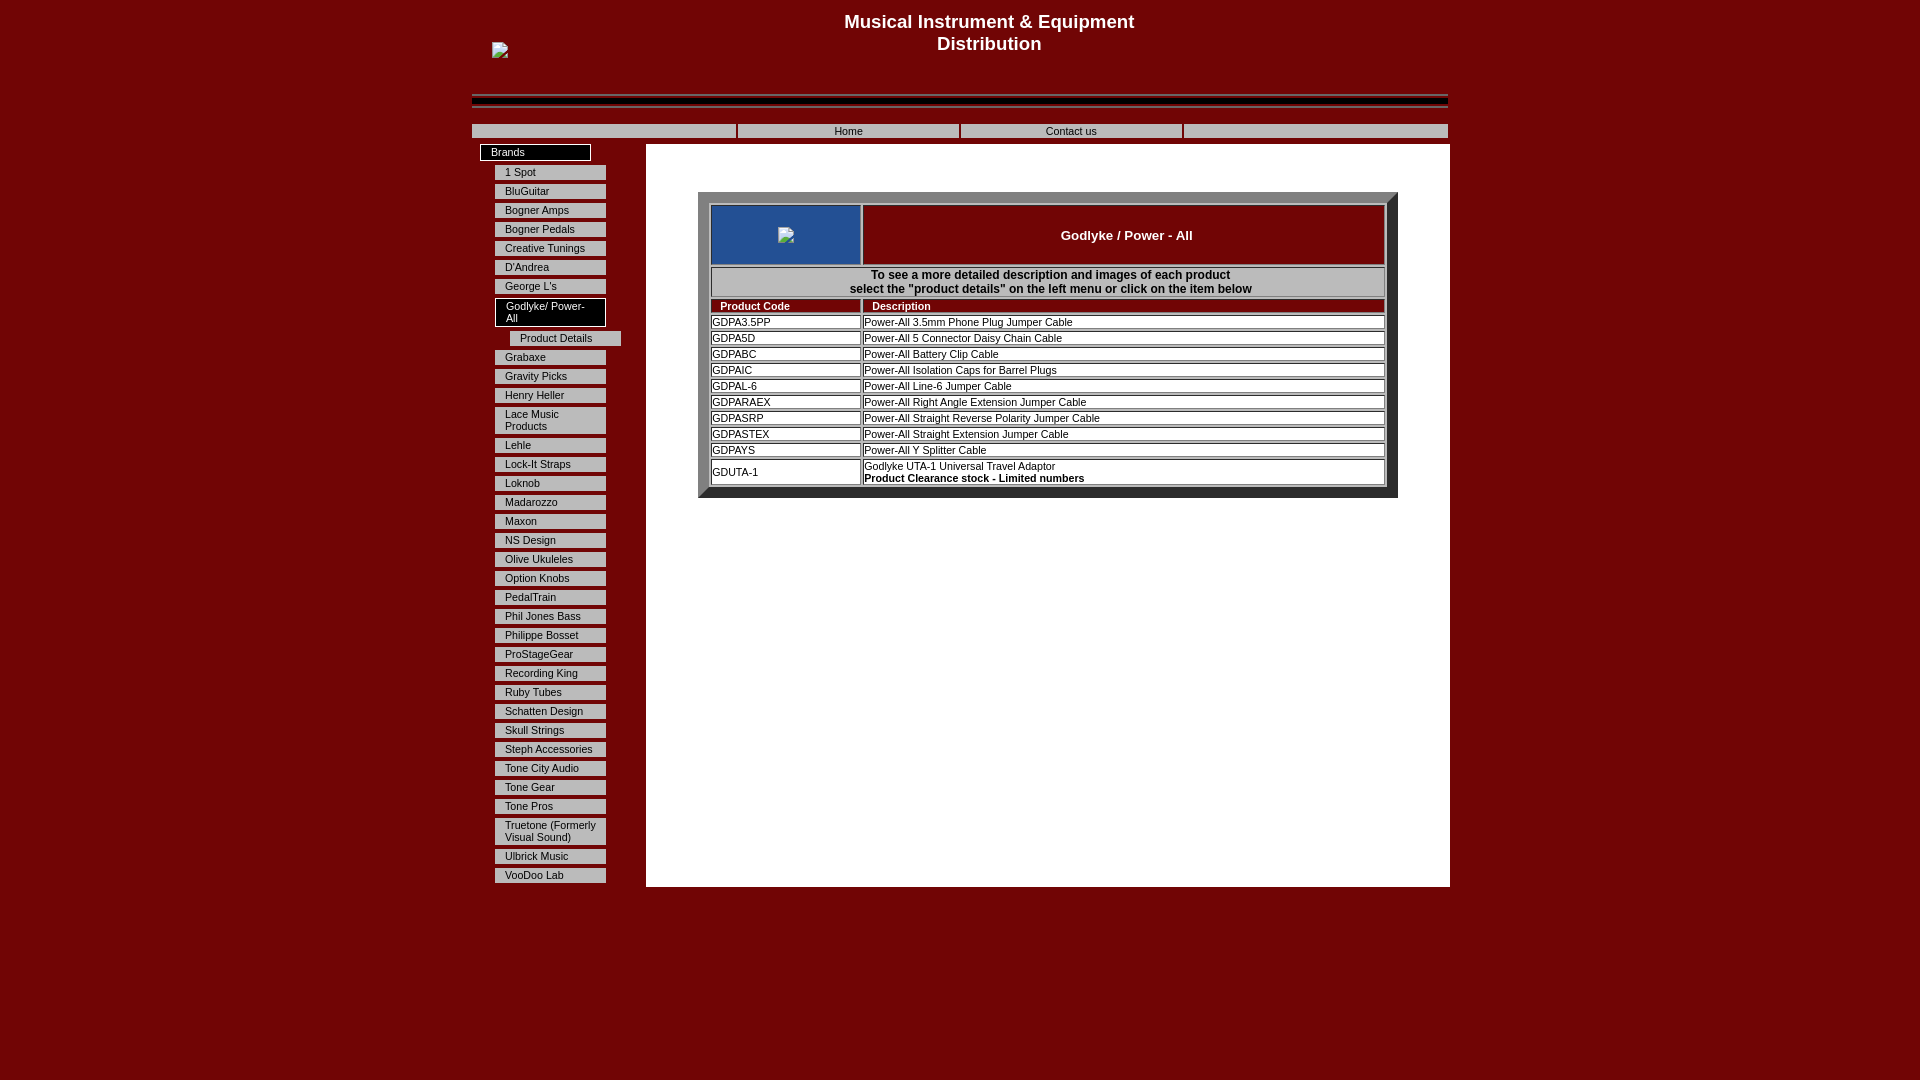 Image resolution: width=1920 pixels, height=1080 pixels. What do you see at coordinates (550, 230) in the screenshot?
I see `Bogner Pedals` at bounding box center [550, 230].